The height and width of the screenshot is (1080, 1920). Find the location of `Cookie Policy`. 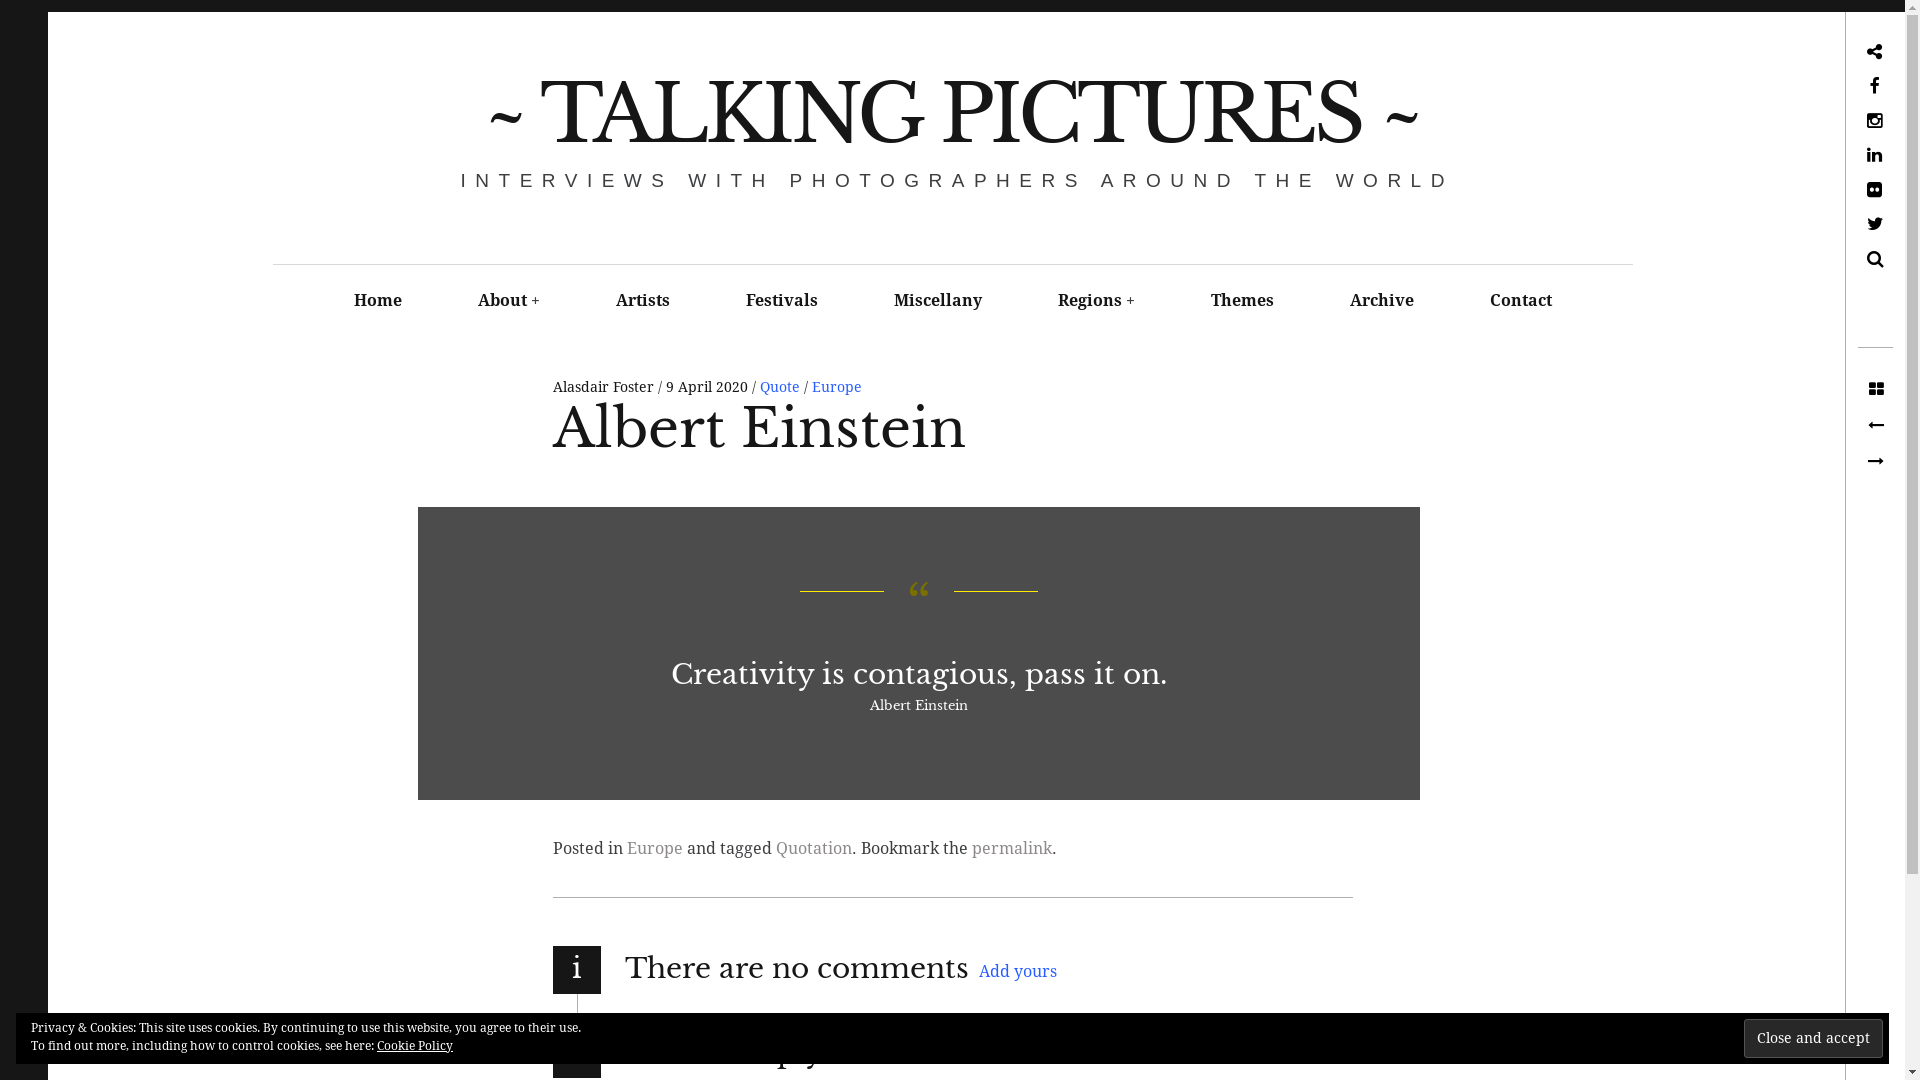

Cookie Policy is located at coordinates (415, 1046).